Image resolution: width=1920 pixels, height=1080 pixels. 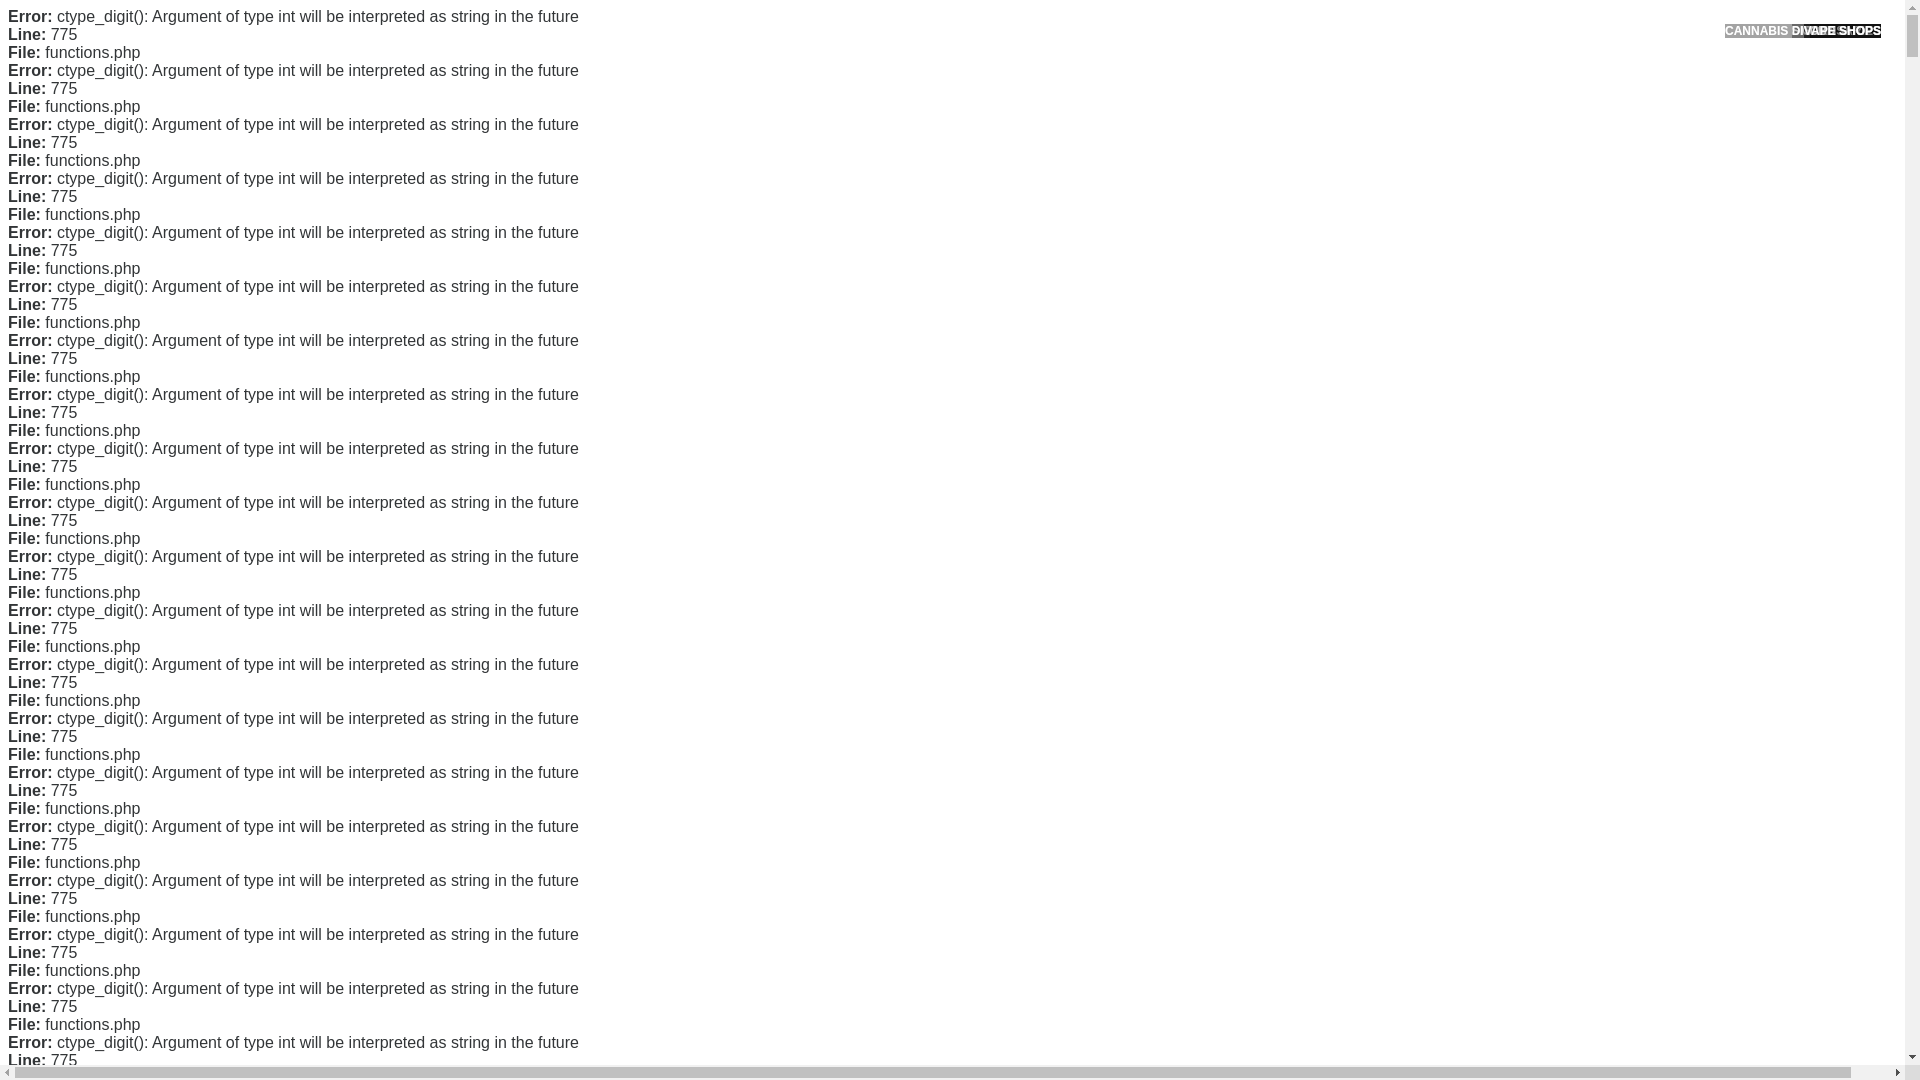 What do you see at coordinates (1314, 373) in the screenshot?
I see `DMCA Policy` at bounding box center [1314, 373].